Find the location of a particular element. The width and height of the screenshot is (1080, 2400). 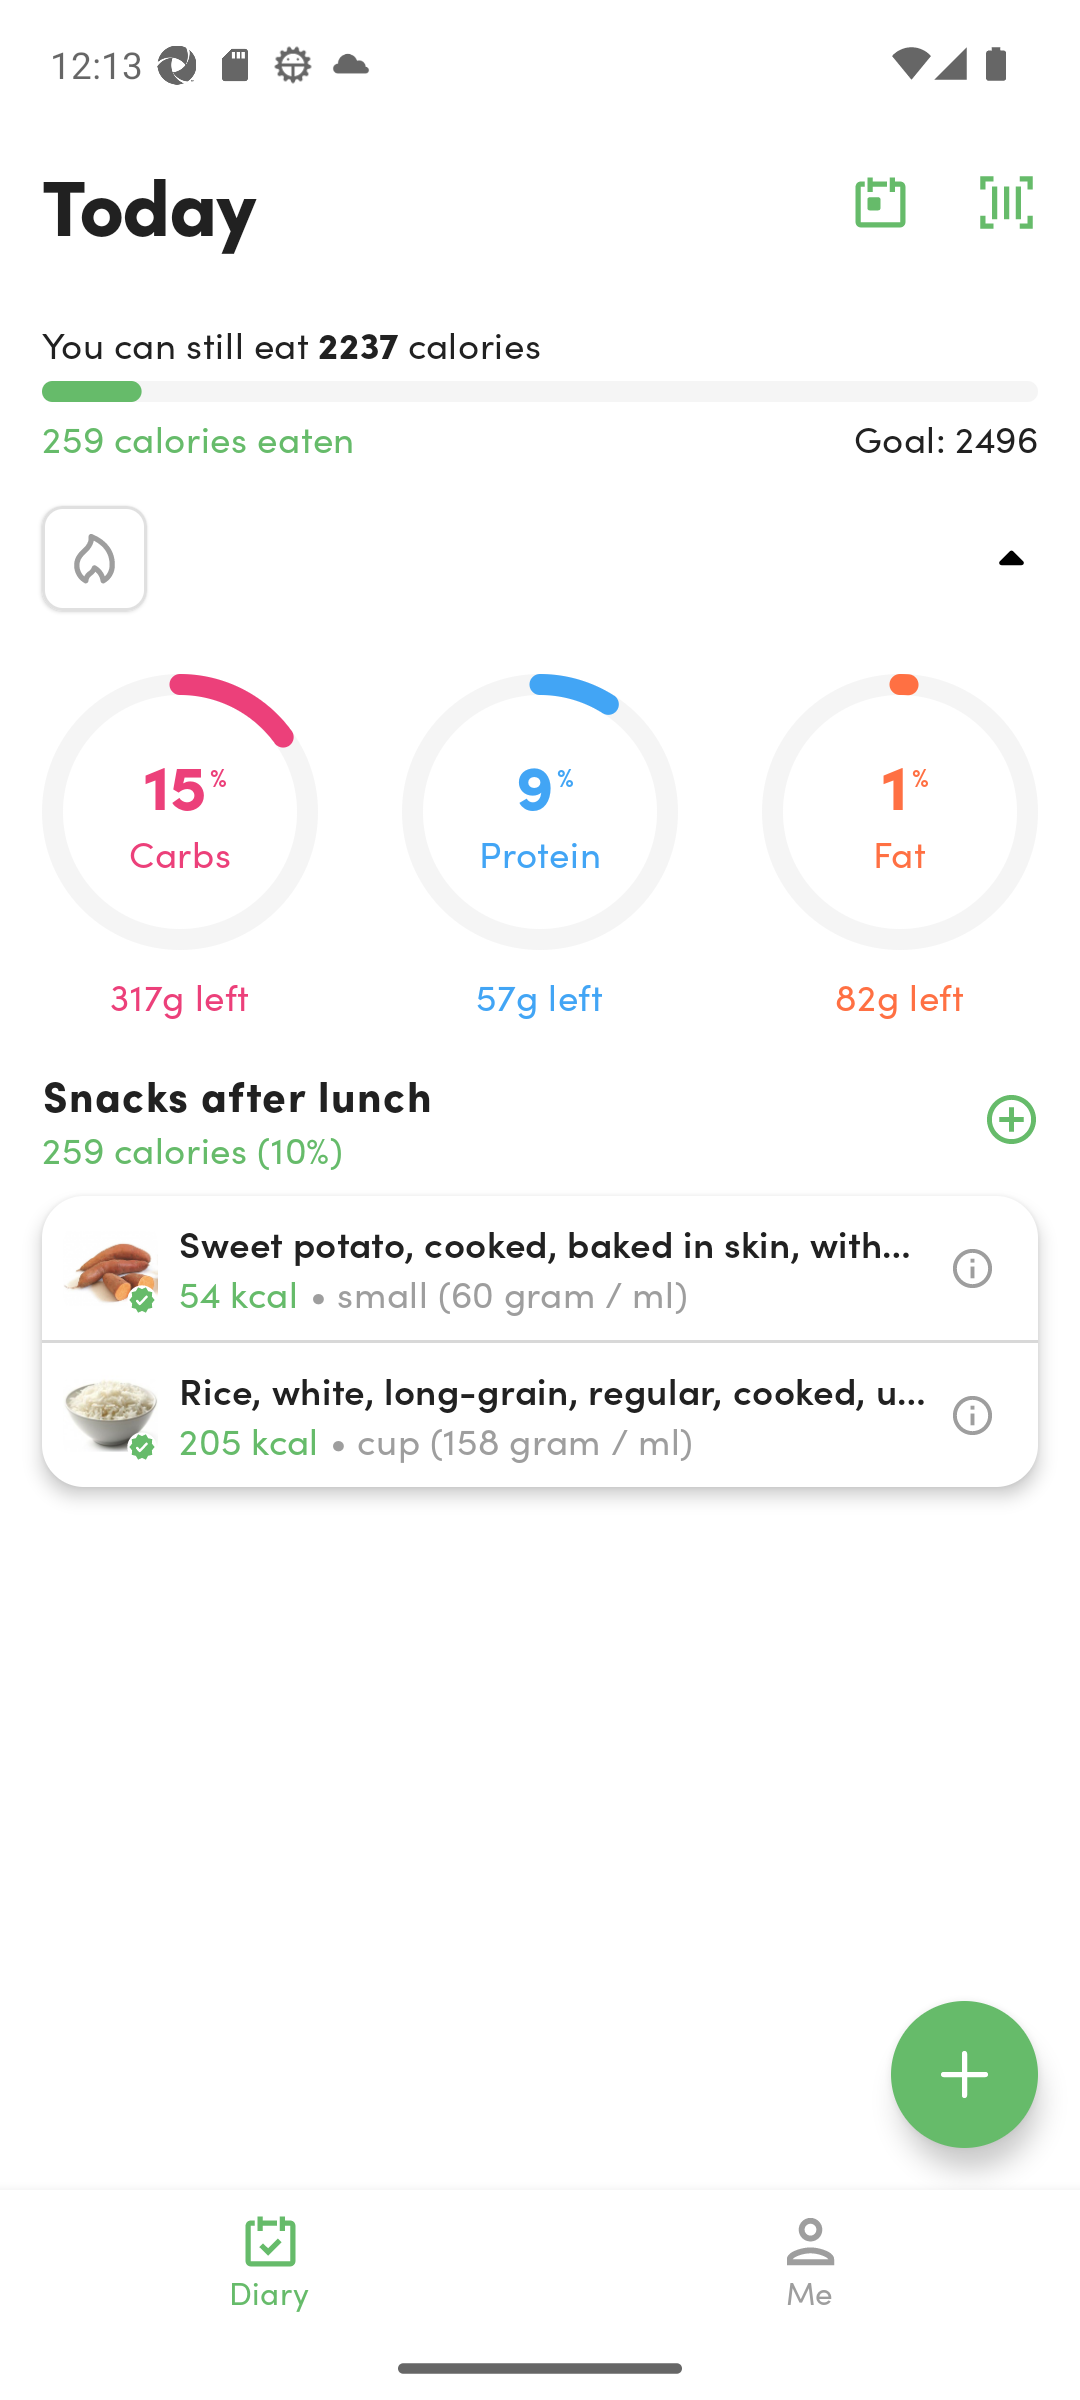

0.15 15 % Carbs 317g left is located at coordinates (180, 848).